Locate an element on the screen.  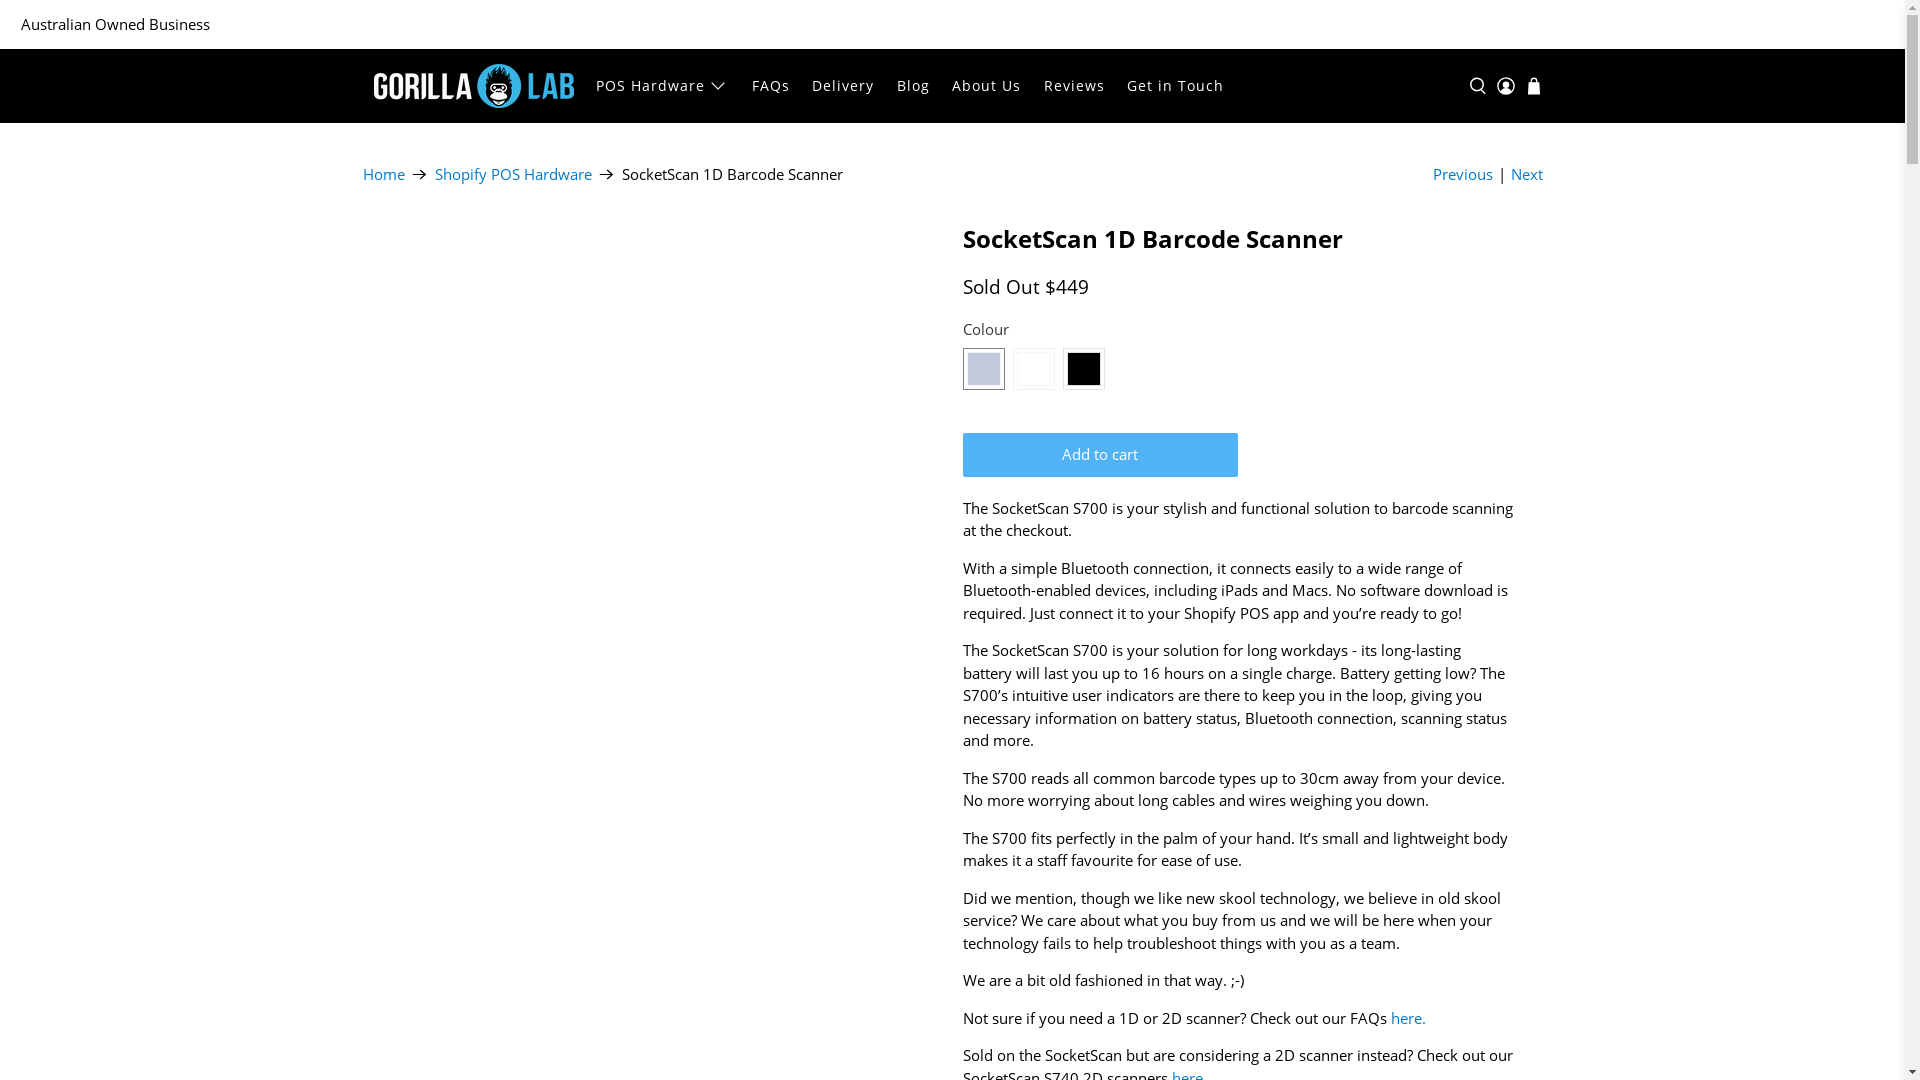
here.  is located at coordinates (1410, 1018).